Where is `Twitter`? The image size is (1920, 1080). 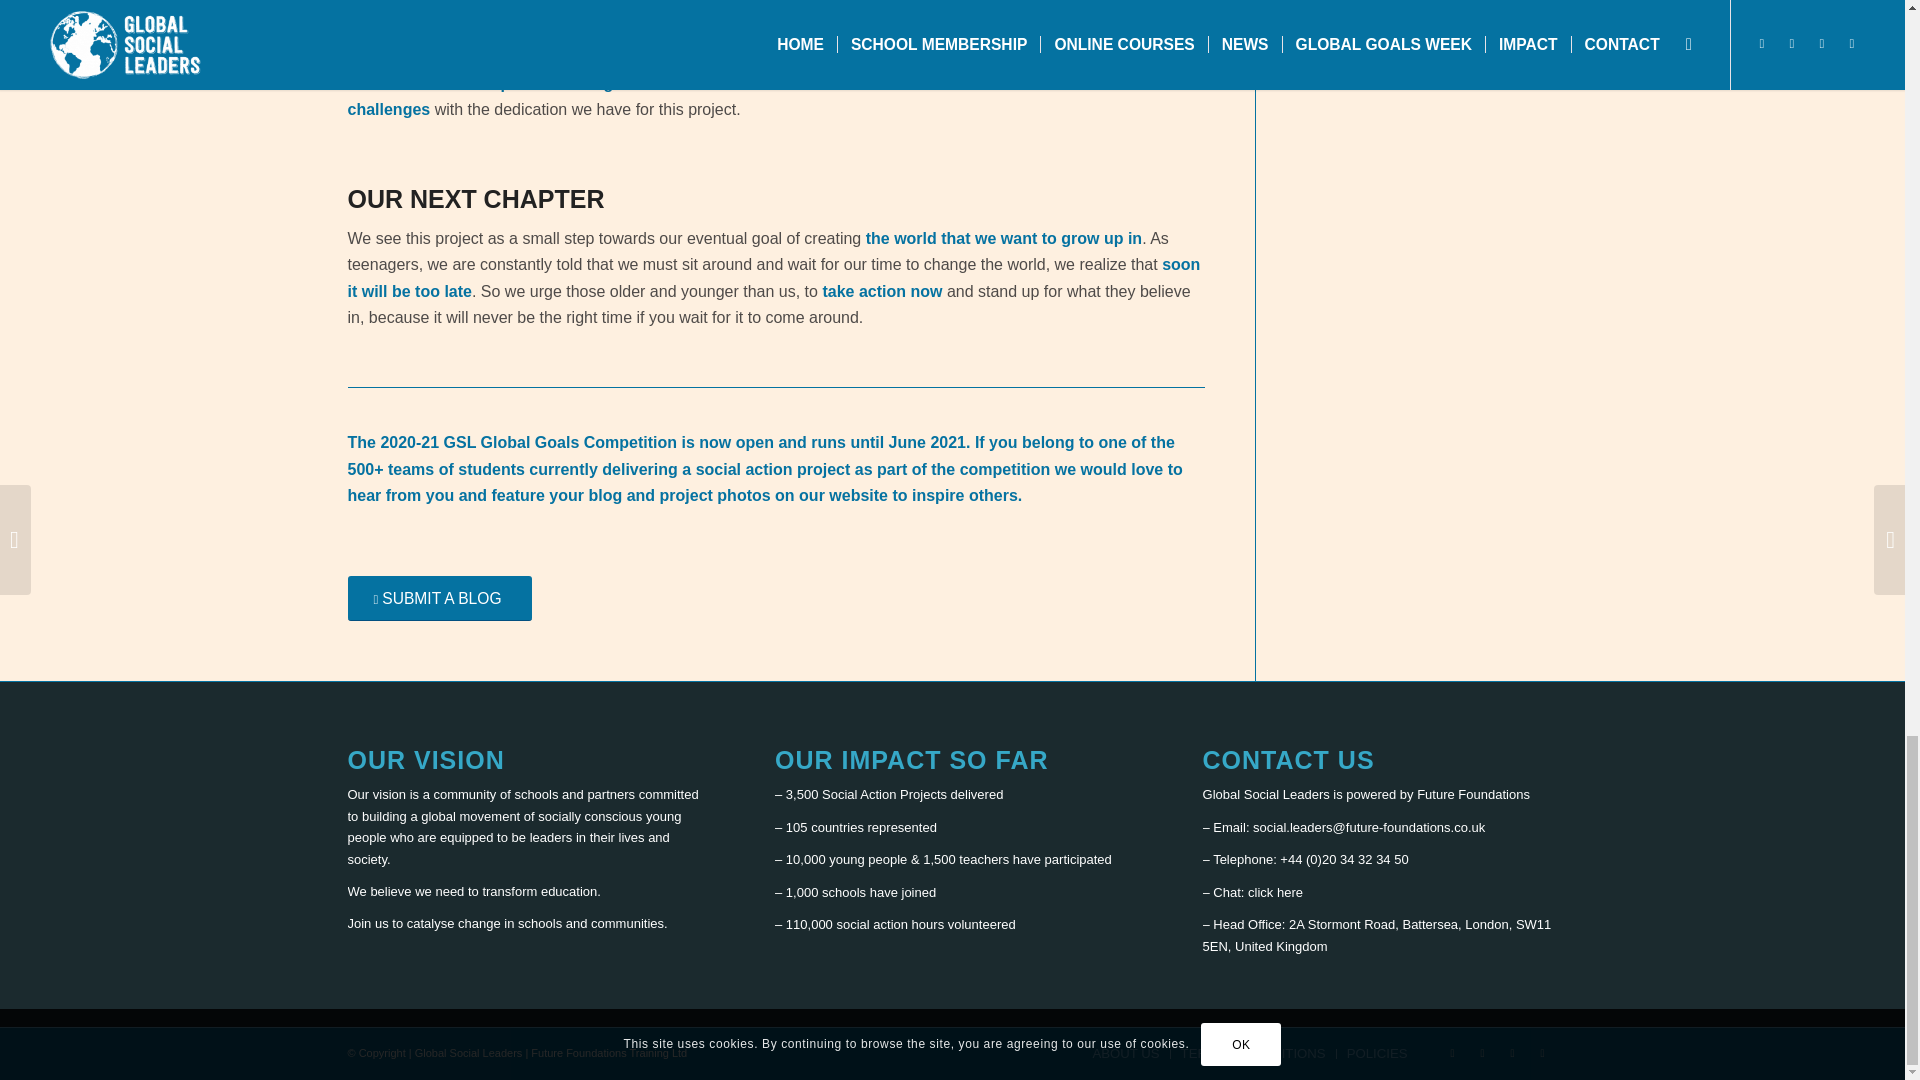
Twitter is located at coordinates (1453, 1052).